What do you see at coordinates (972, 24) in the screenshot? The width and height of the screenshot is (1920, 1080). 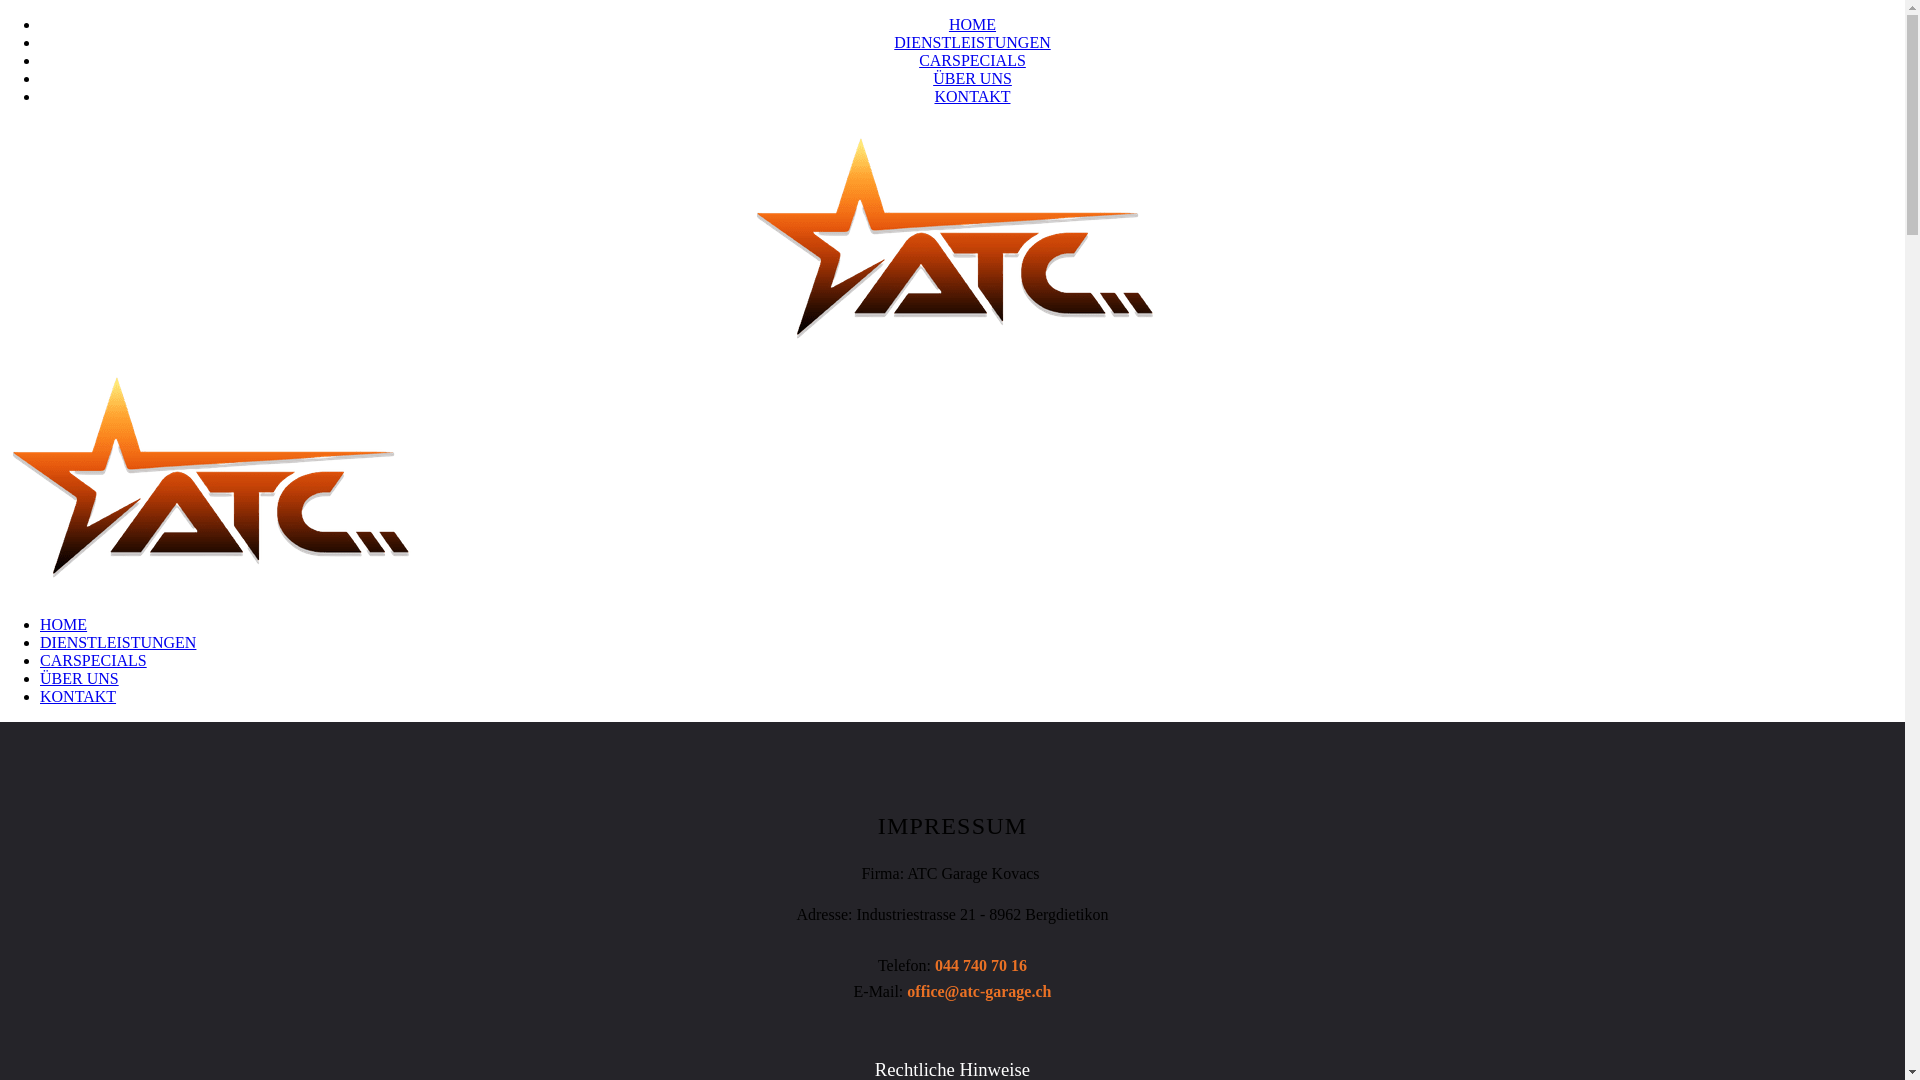 I see `HOME` at bounding box center [972, 24].